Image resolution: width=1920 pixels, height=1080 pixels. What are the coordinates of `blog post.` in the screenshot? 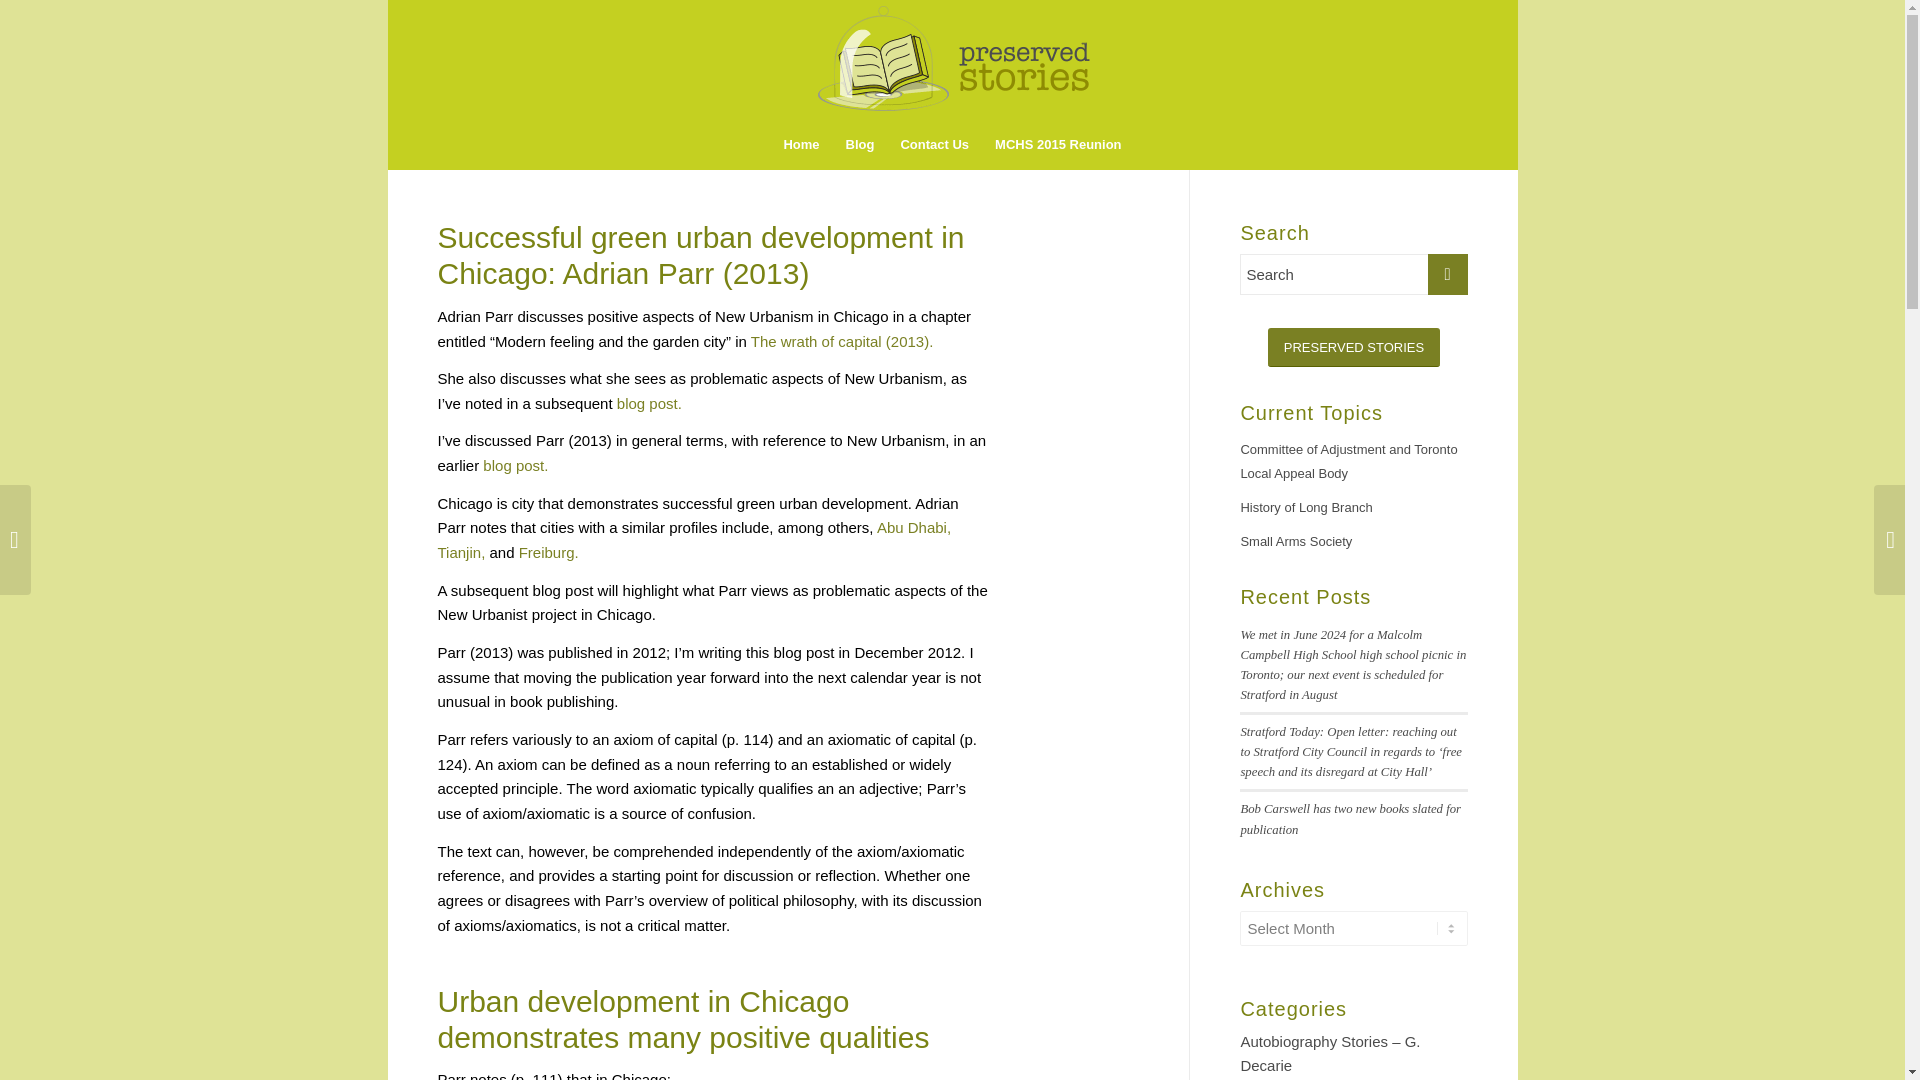 It's located at (648, 403).